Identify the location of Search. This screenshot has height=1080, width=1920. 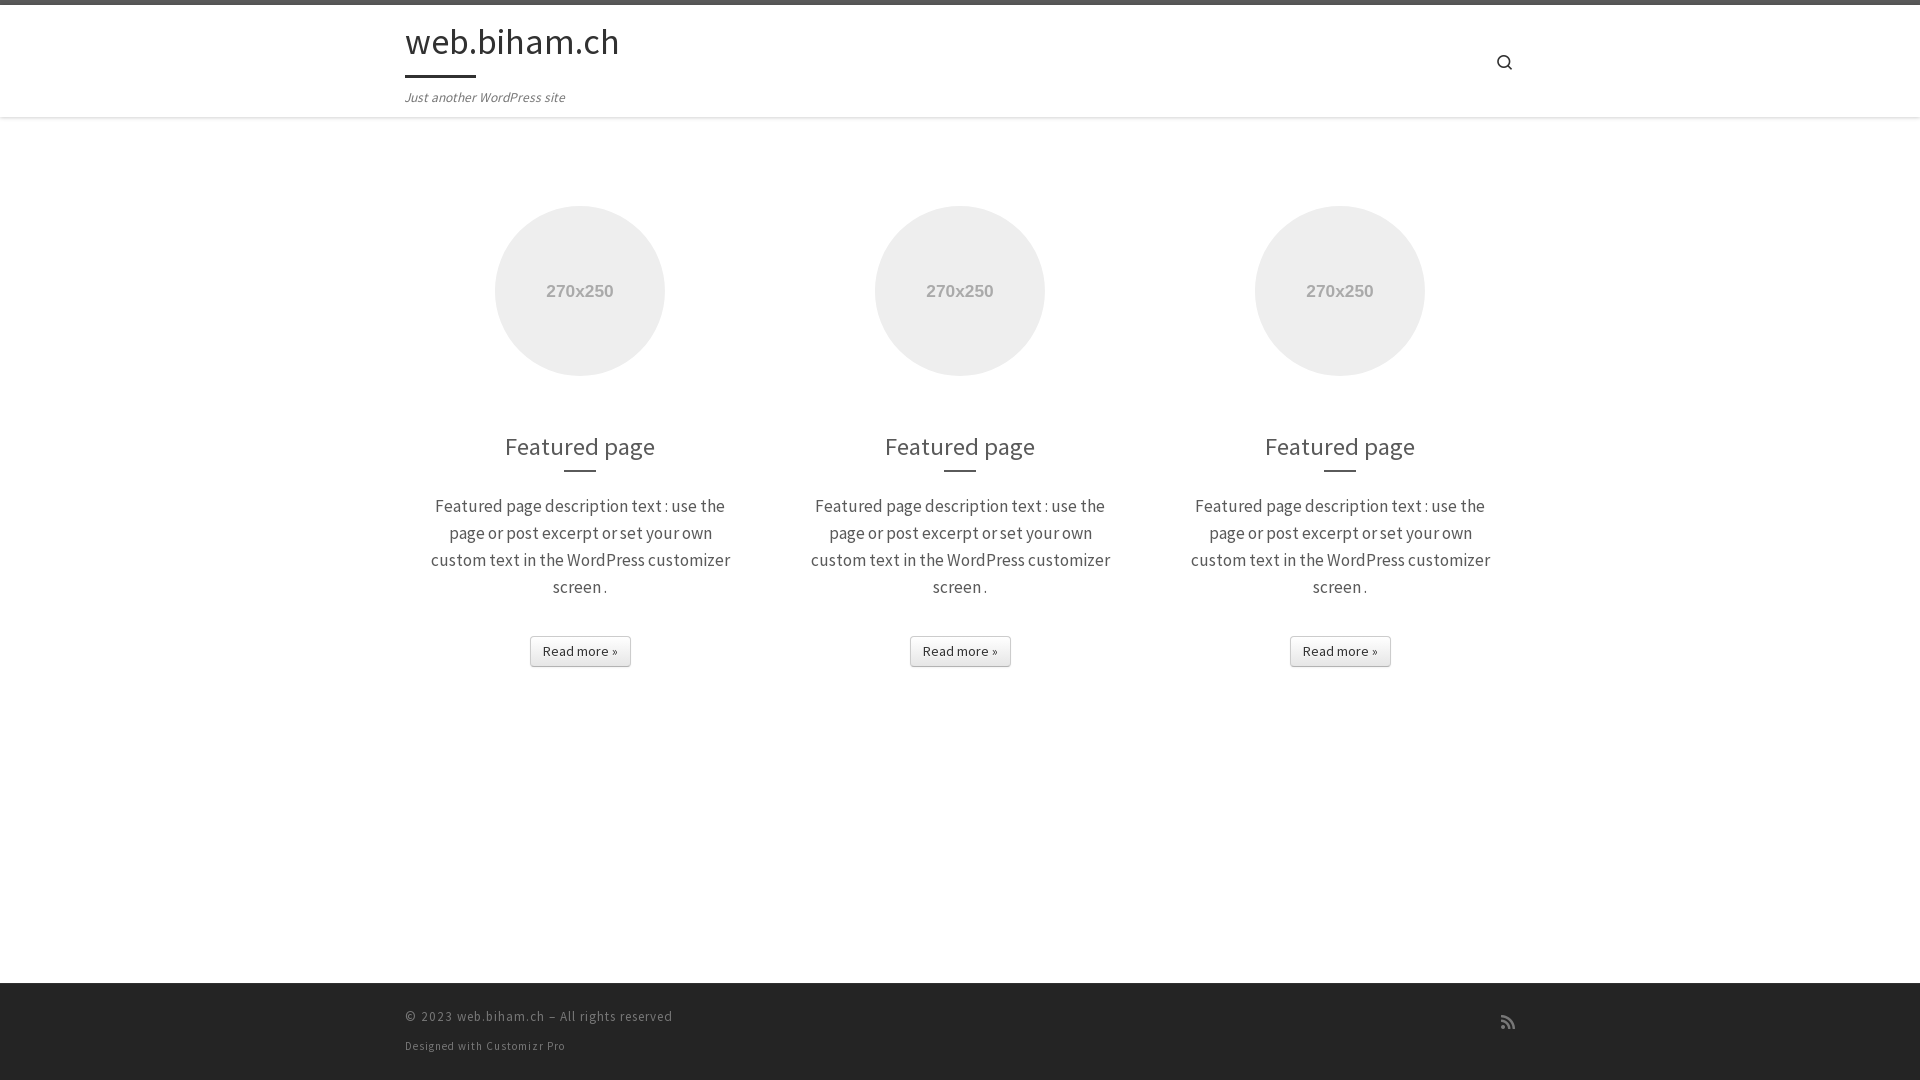
(1504, 60).